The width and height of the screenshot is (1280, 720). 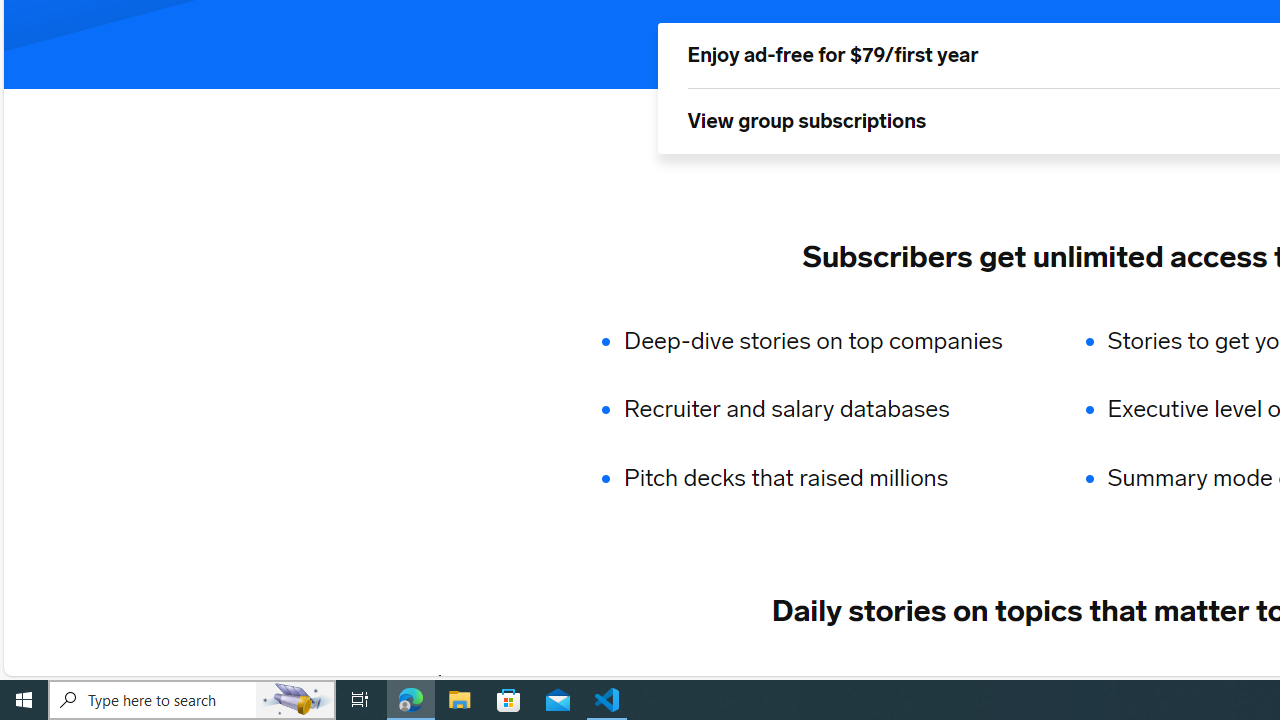 What do you see at coordinates (826, 478) in the screenshot?
I see `Pitch decks that raised millions` at bounding box center [826, 478].